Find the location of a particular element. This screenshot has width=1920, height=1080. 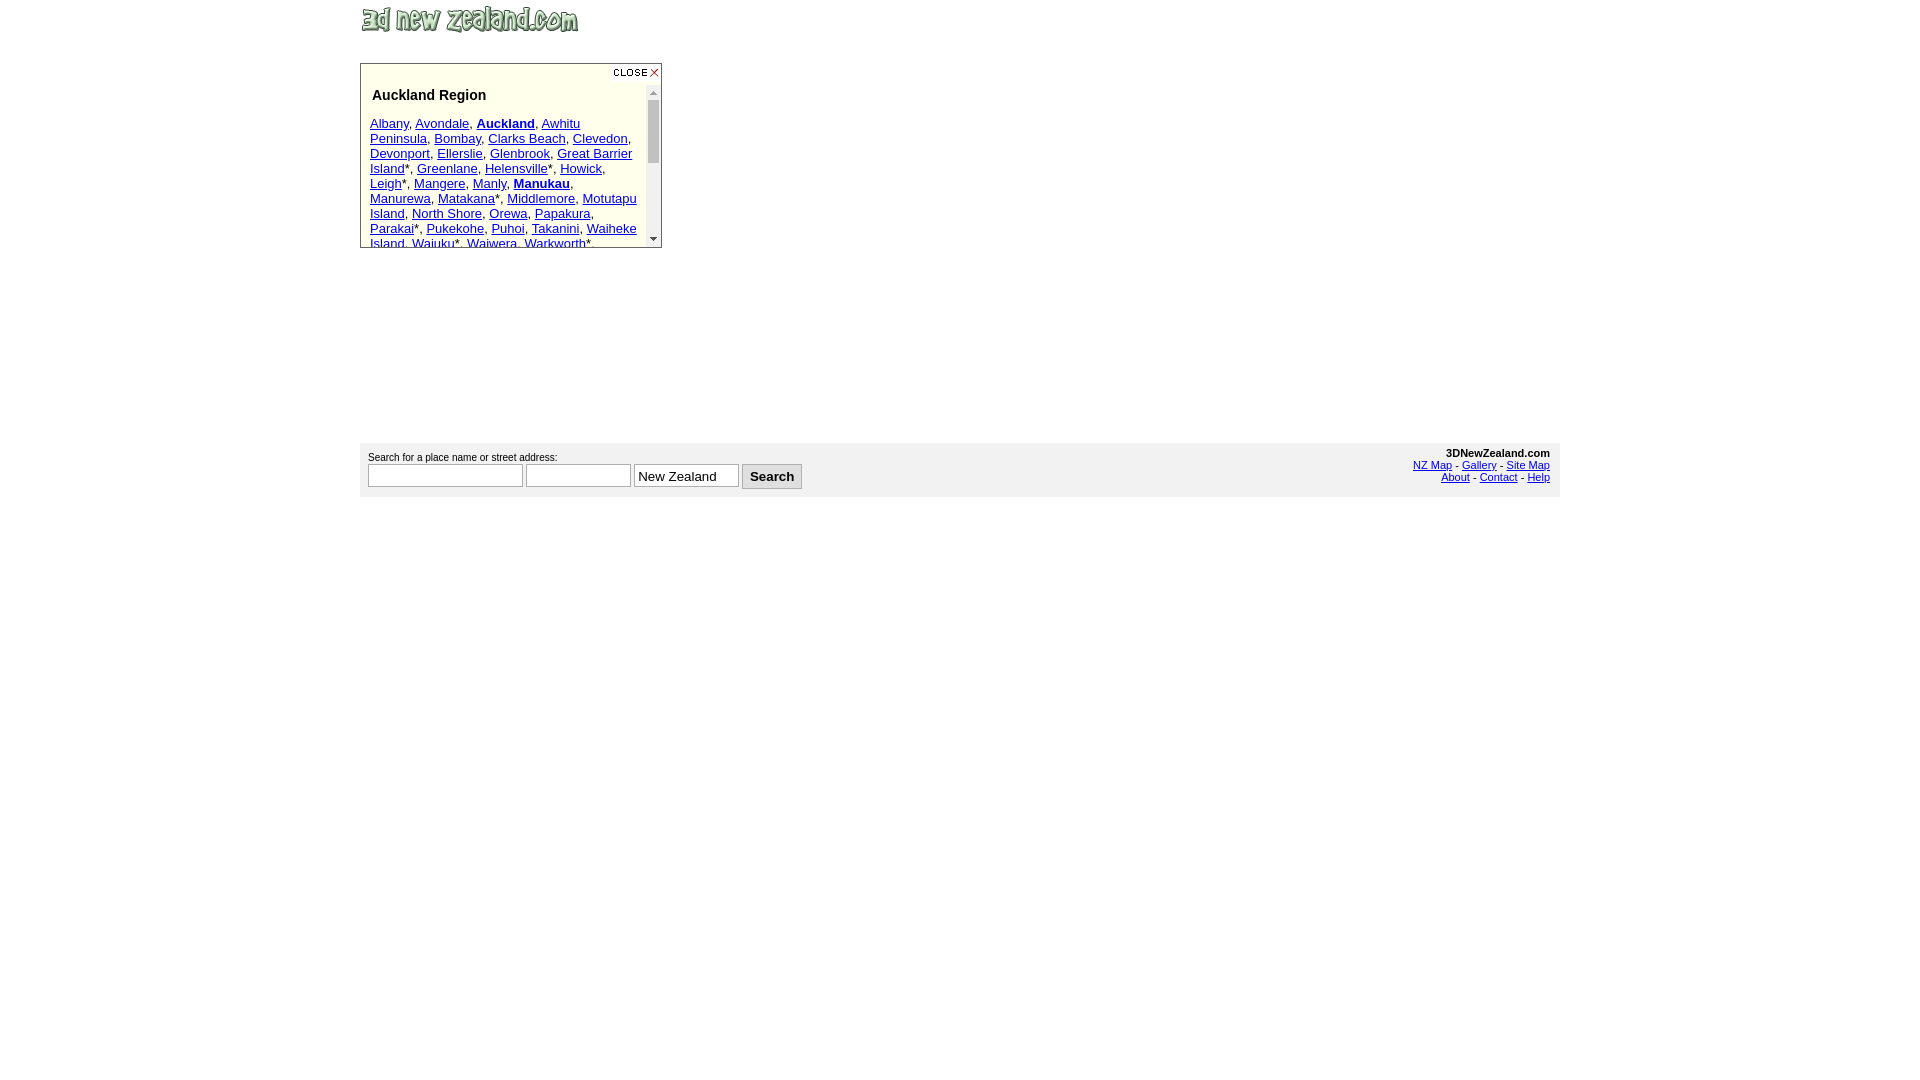

Mt Eden is located at coordinates (496, 296).